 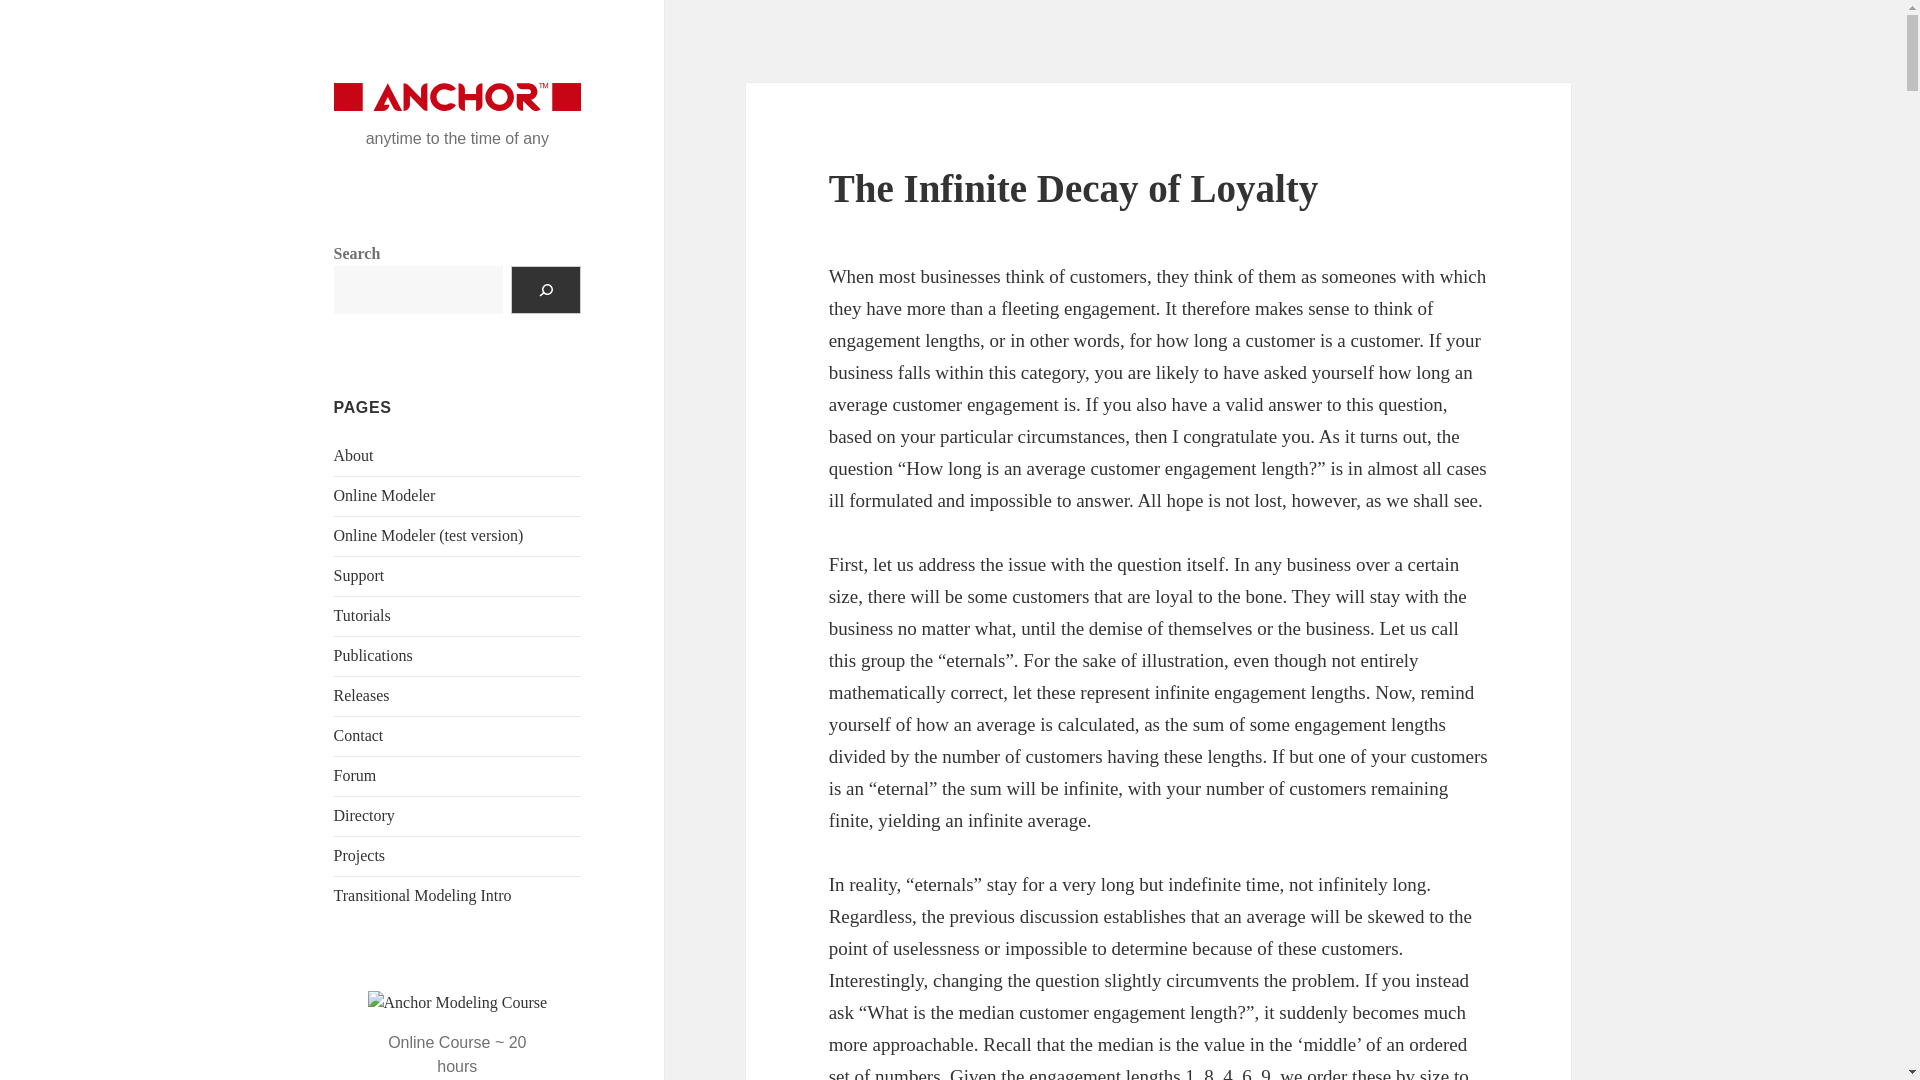 I want to click on Support, so click(x=360, y=576).